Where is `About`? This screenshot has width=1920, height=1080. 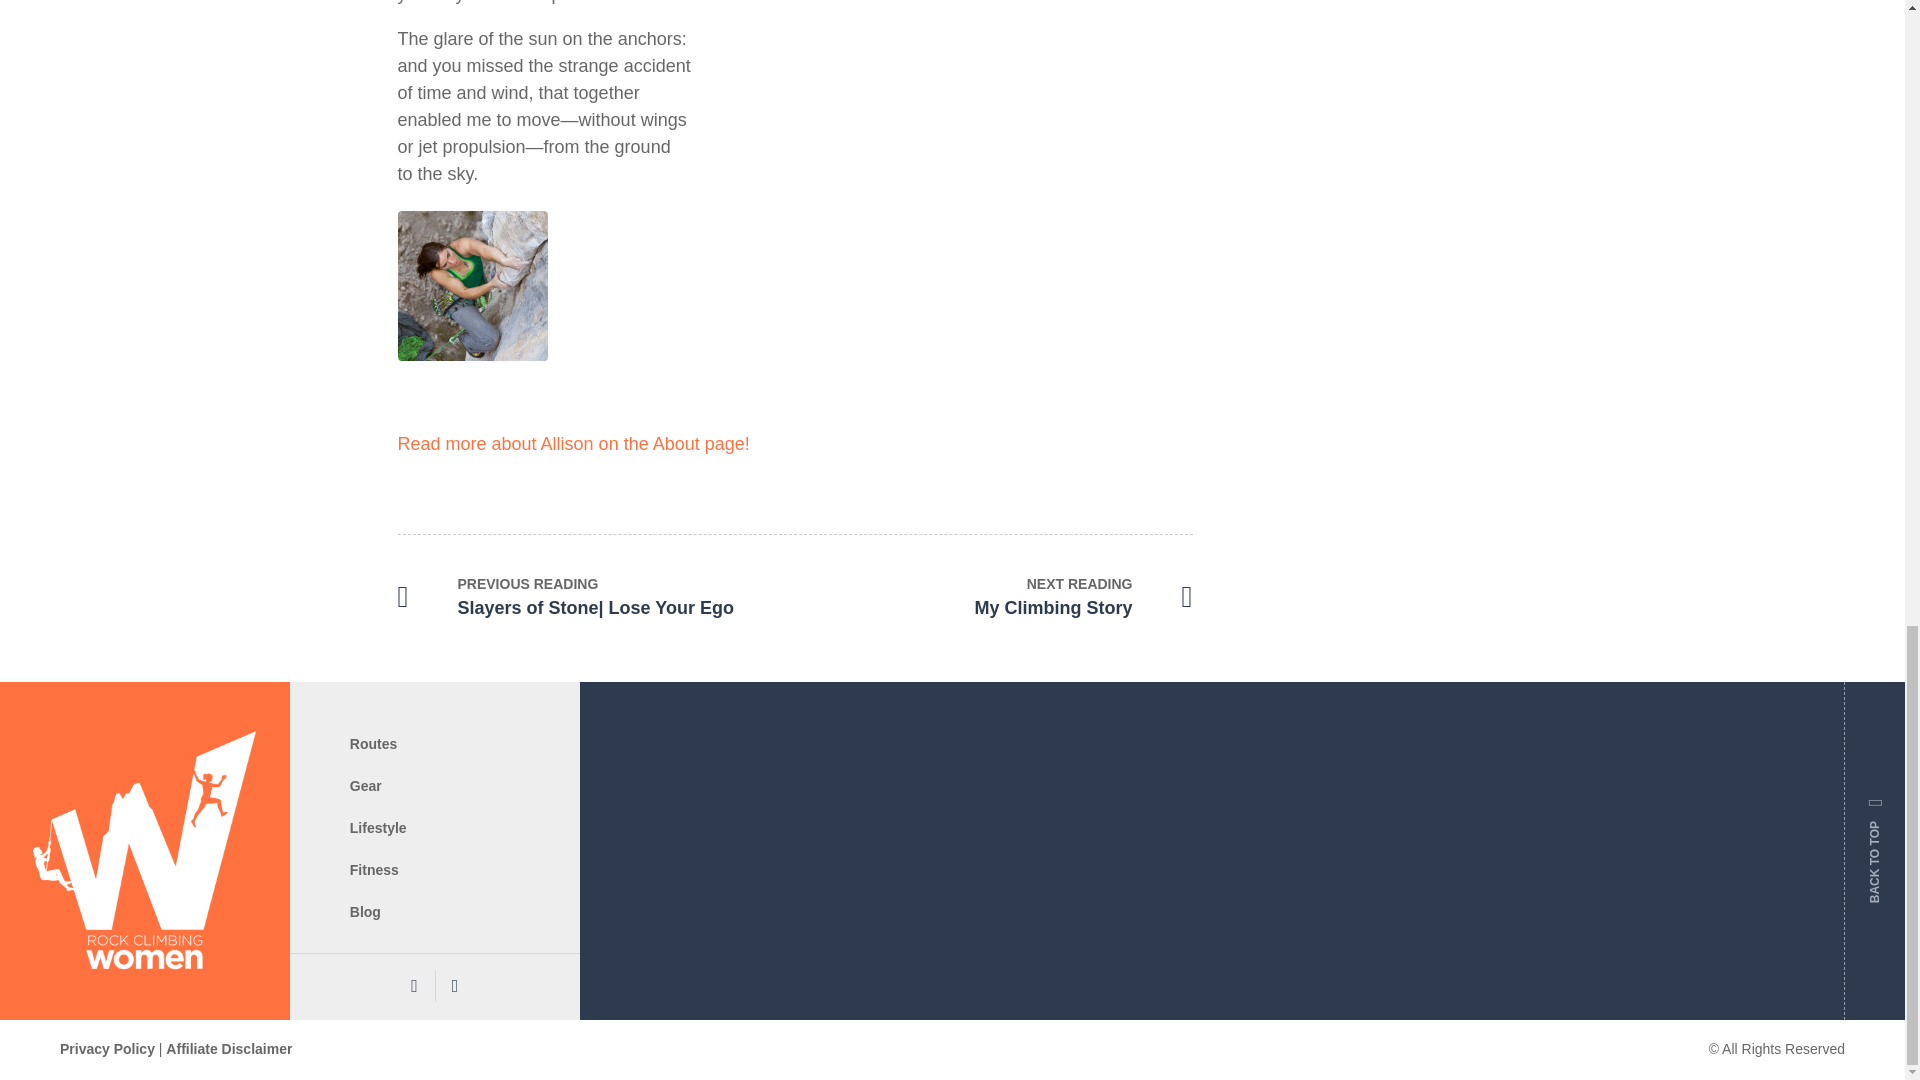 About is located at coordinates (373, 743).